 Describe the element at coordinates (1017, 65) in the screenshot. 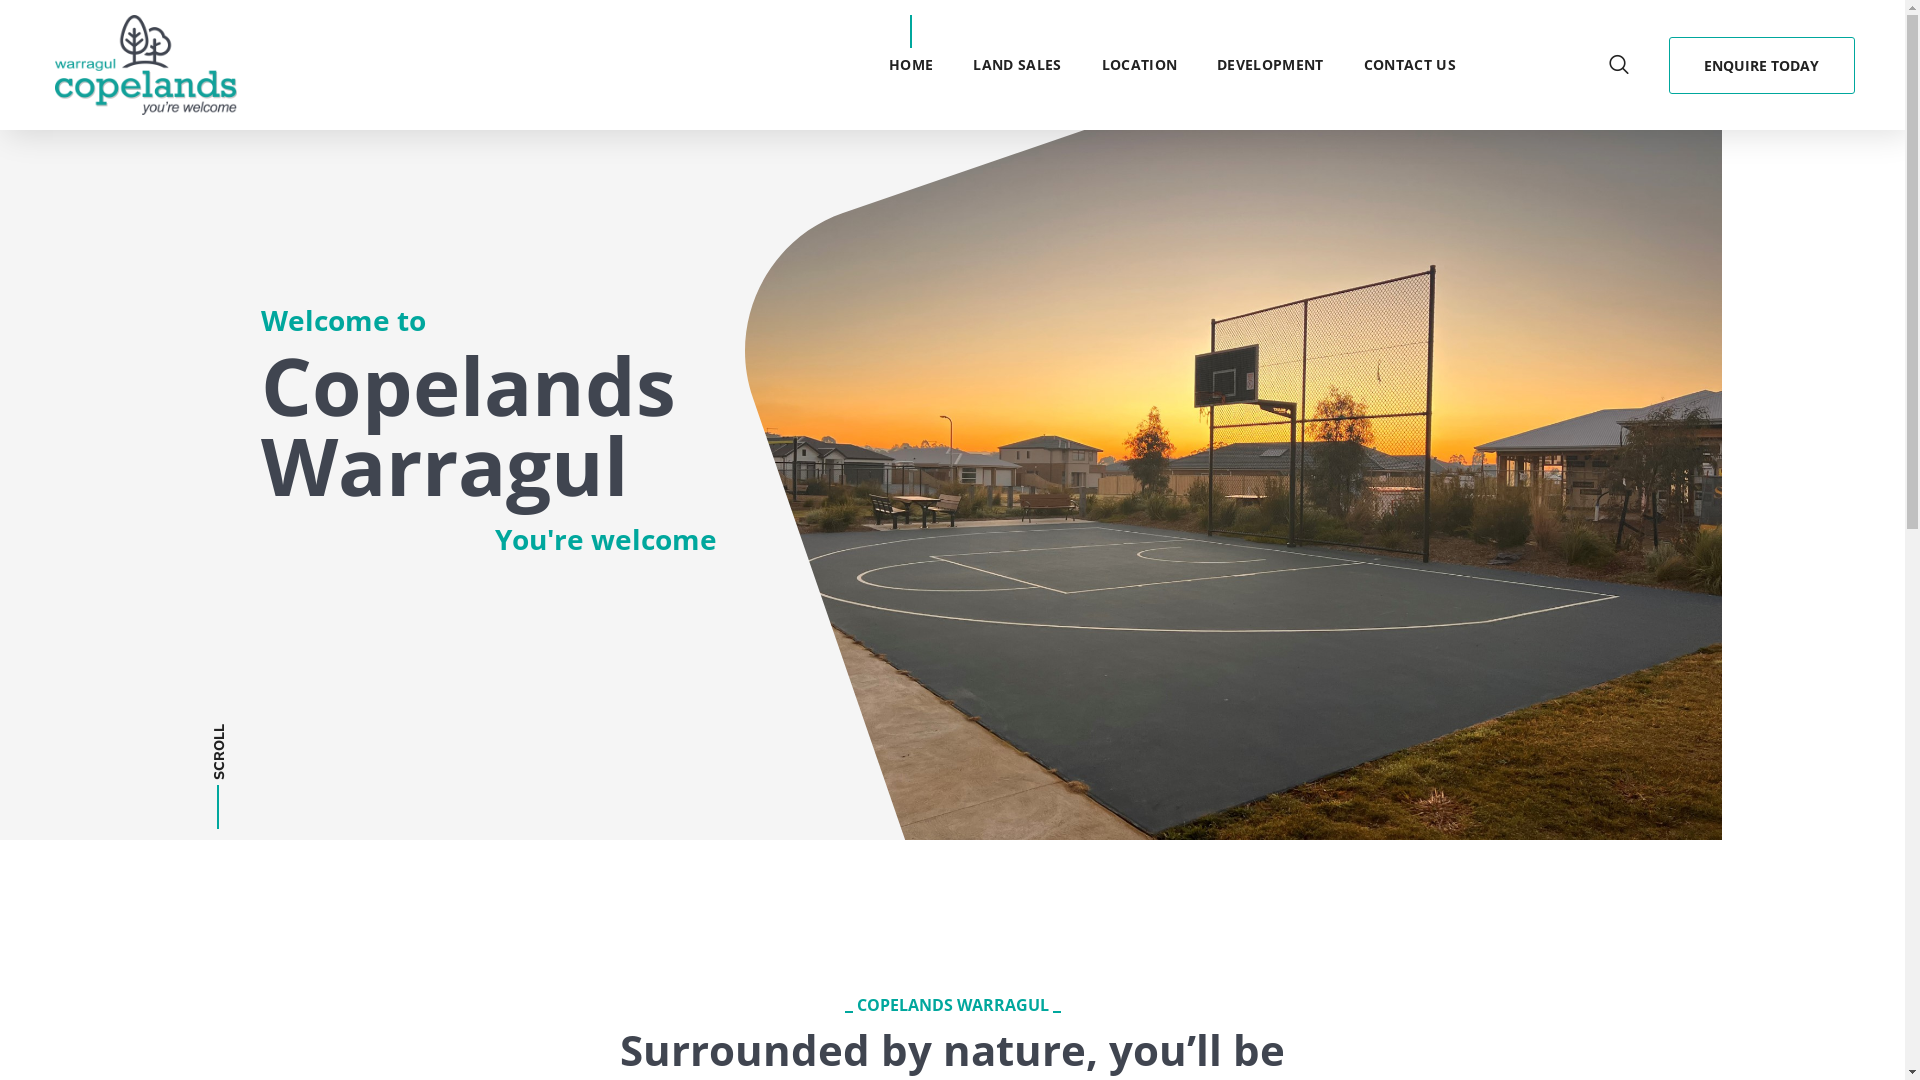

I see `LAND SALES` at that location.